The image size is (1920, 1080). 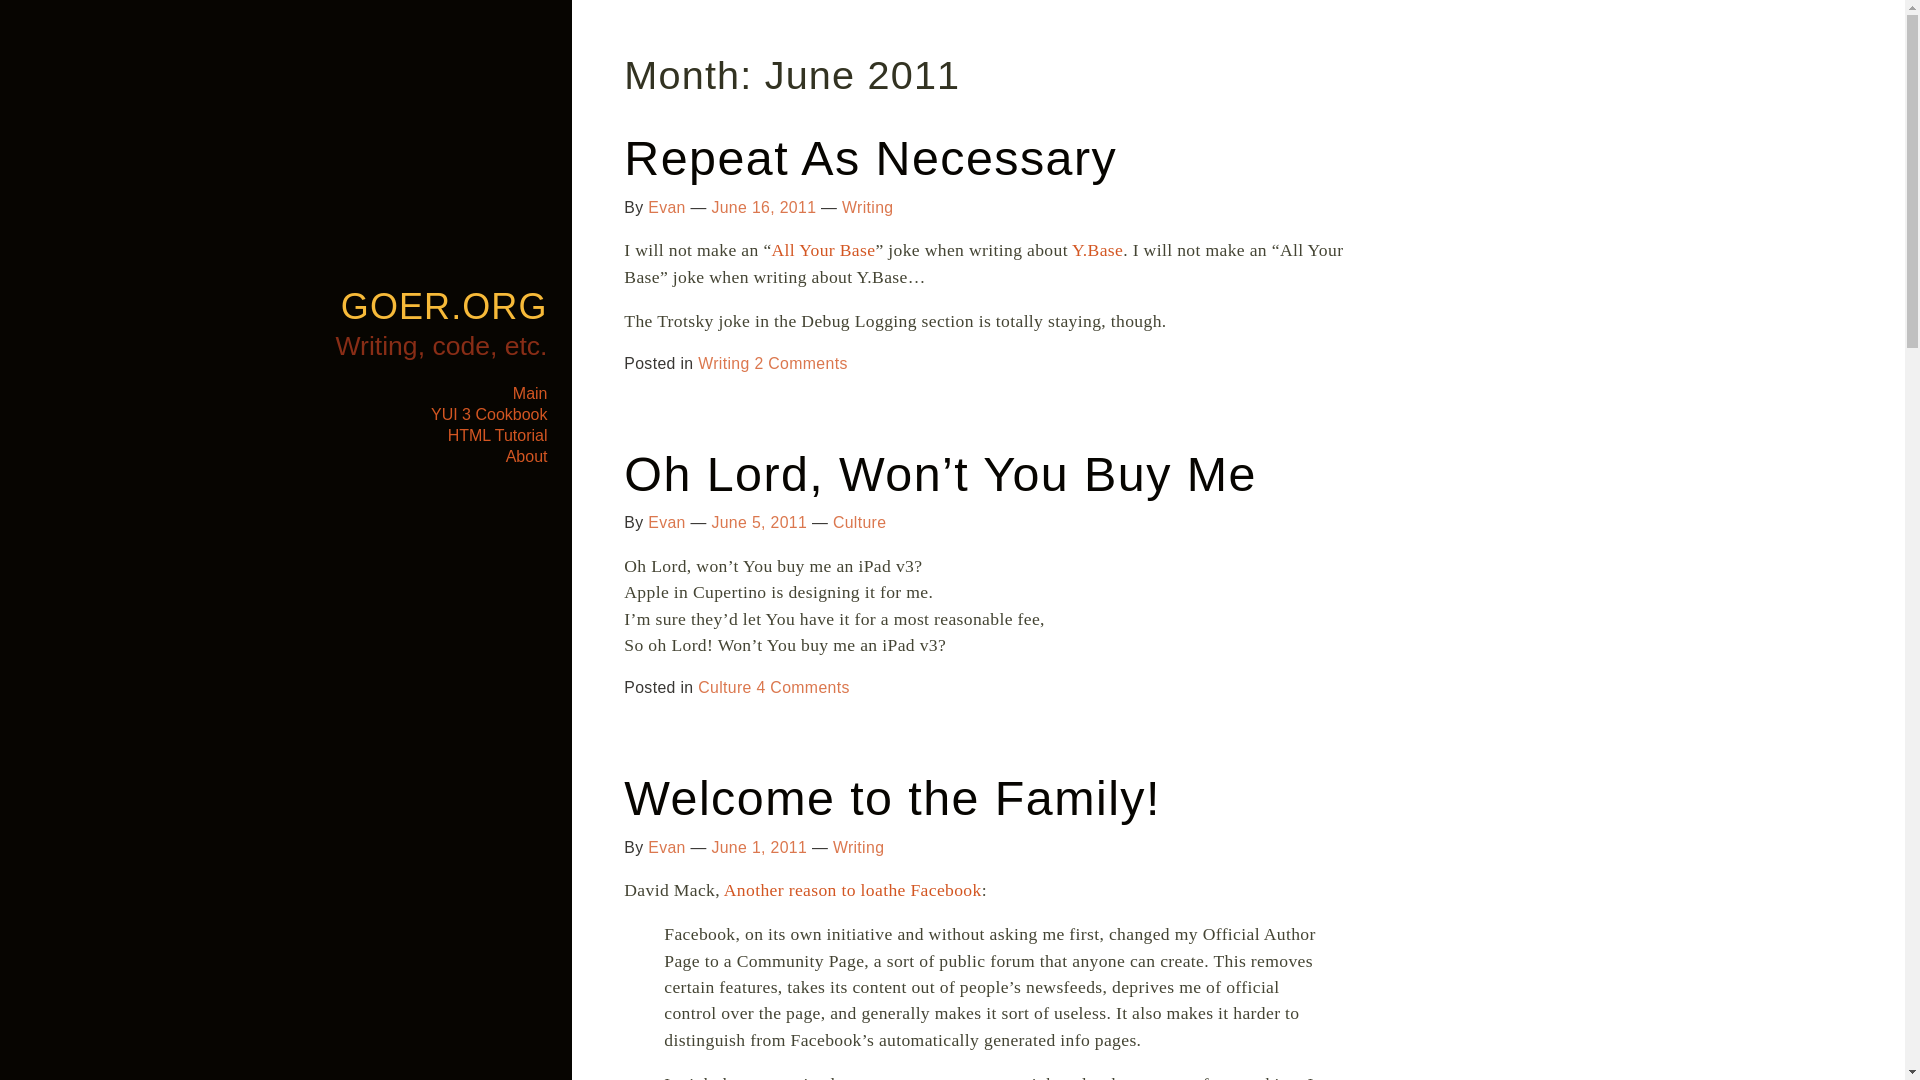 I want to click on Writing, so click(x=867, y=207).